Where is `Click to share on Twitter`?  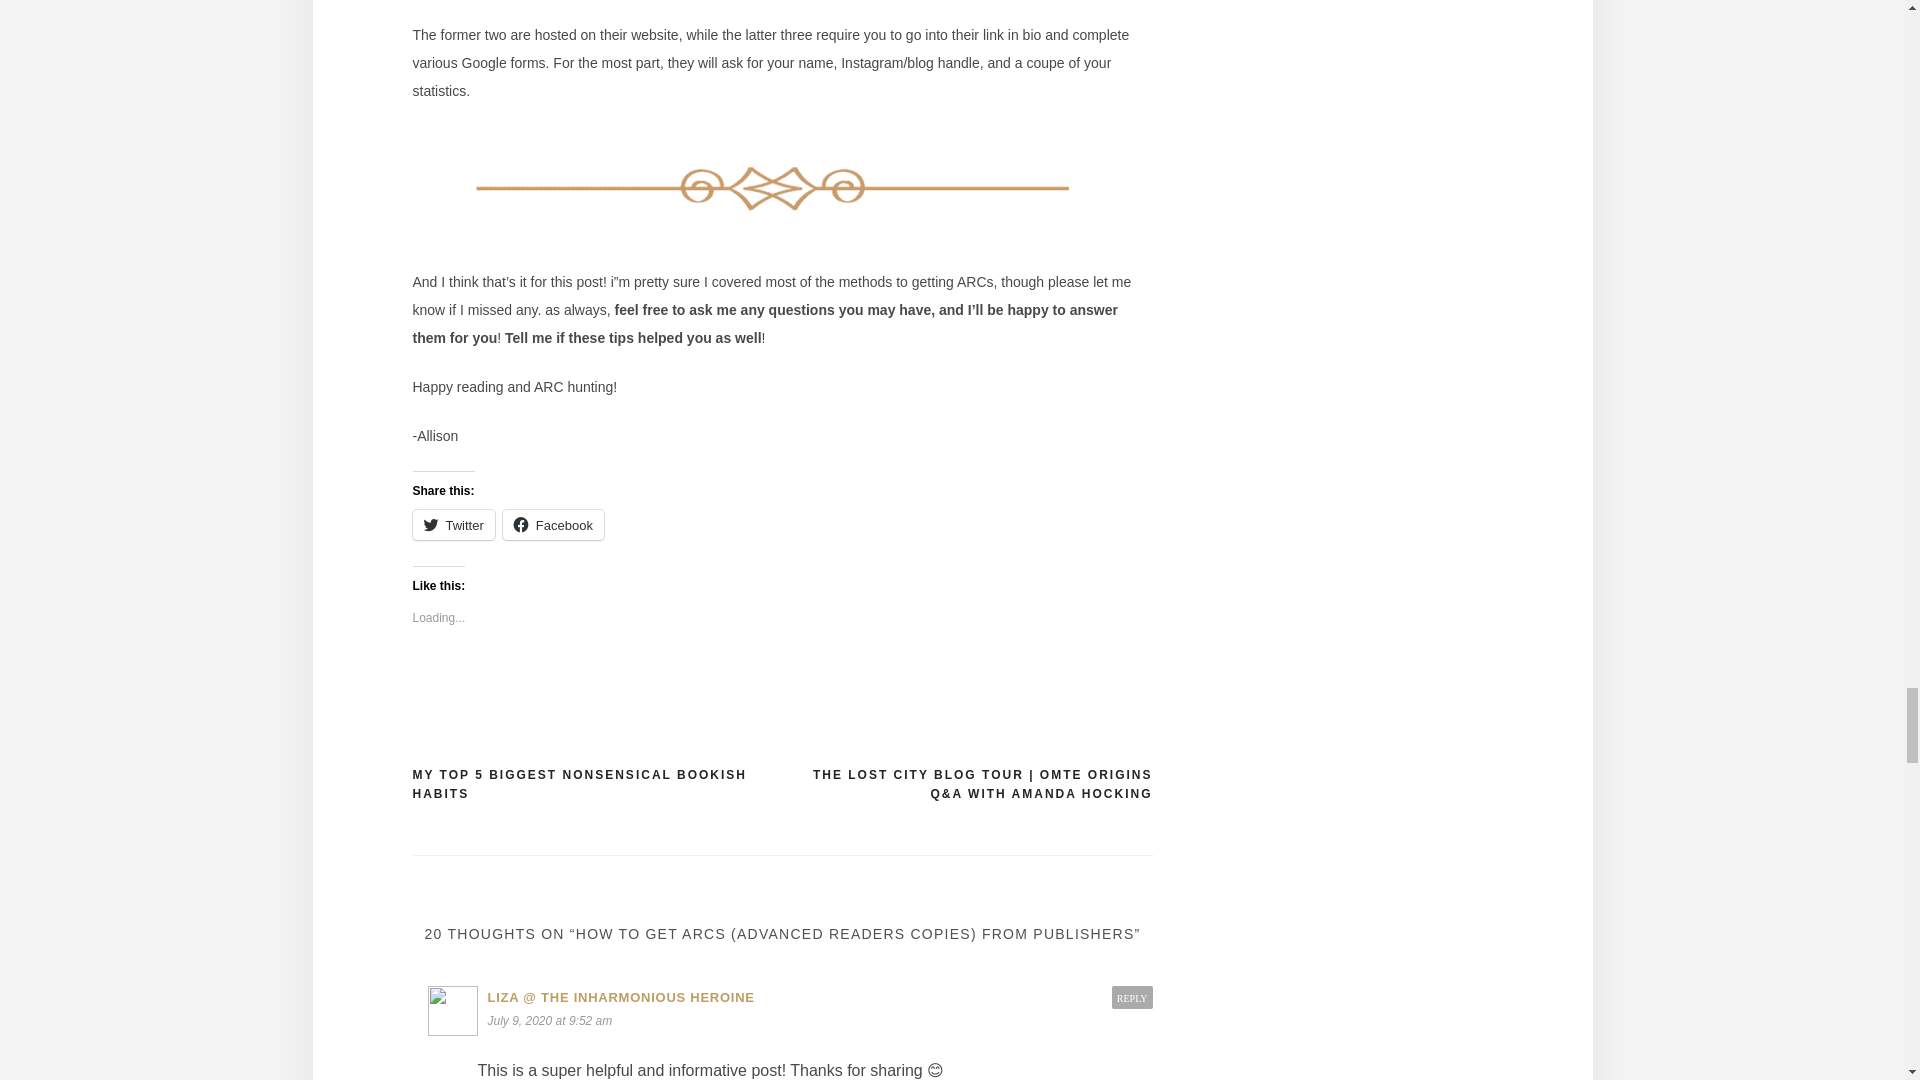 Click to share on Twitter is located at coordinates (452, 524).